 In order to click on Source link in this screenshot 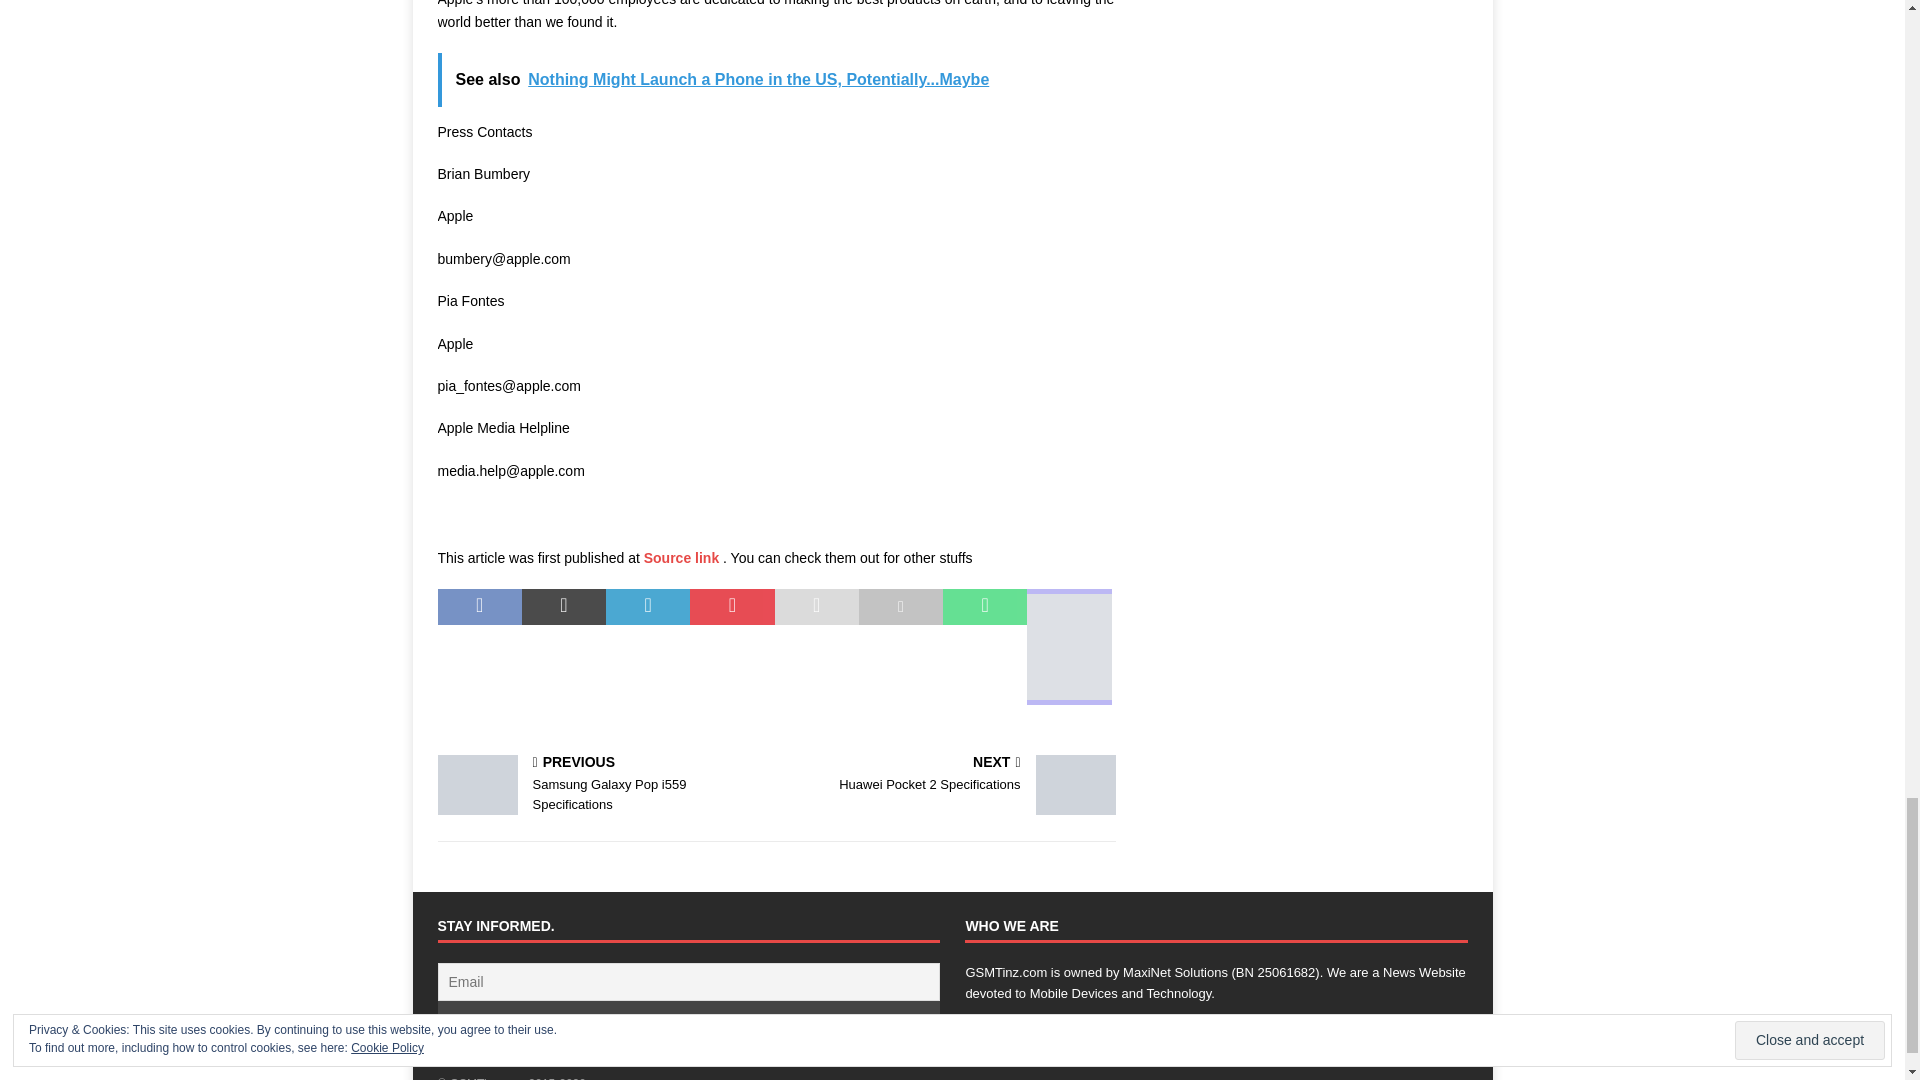, I will do `click(683, 557)`.